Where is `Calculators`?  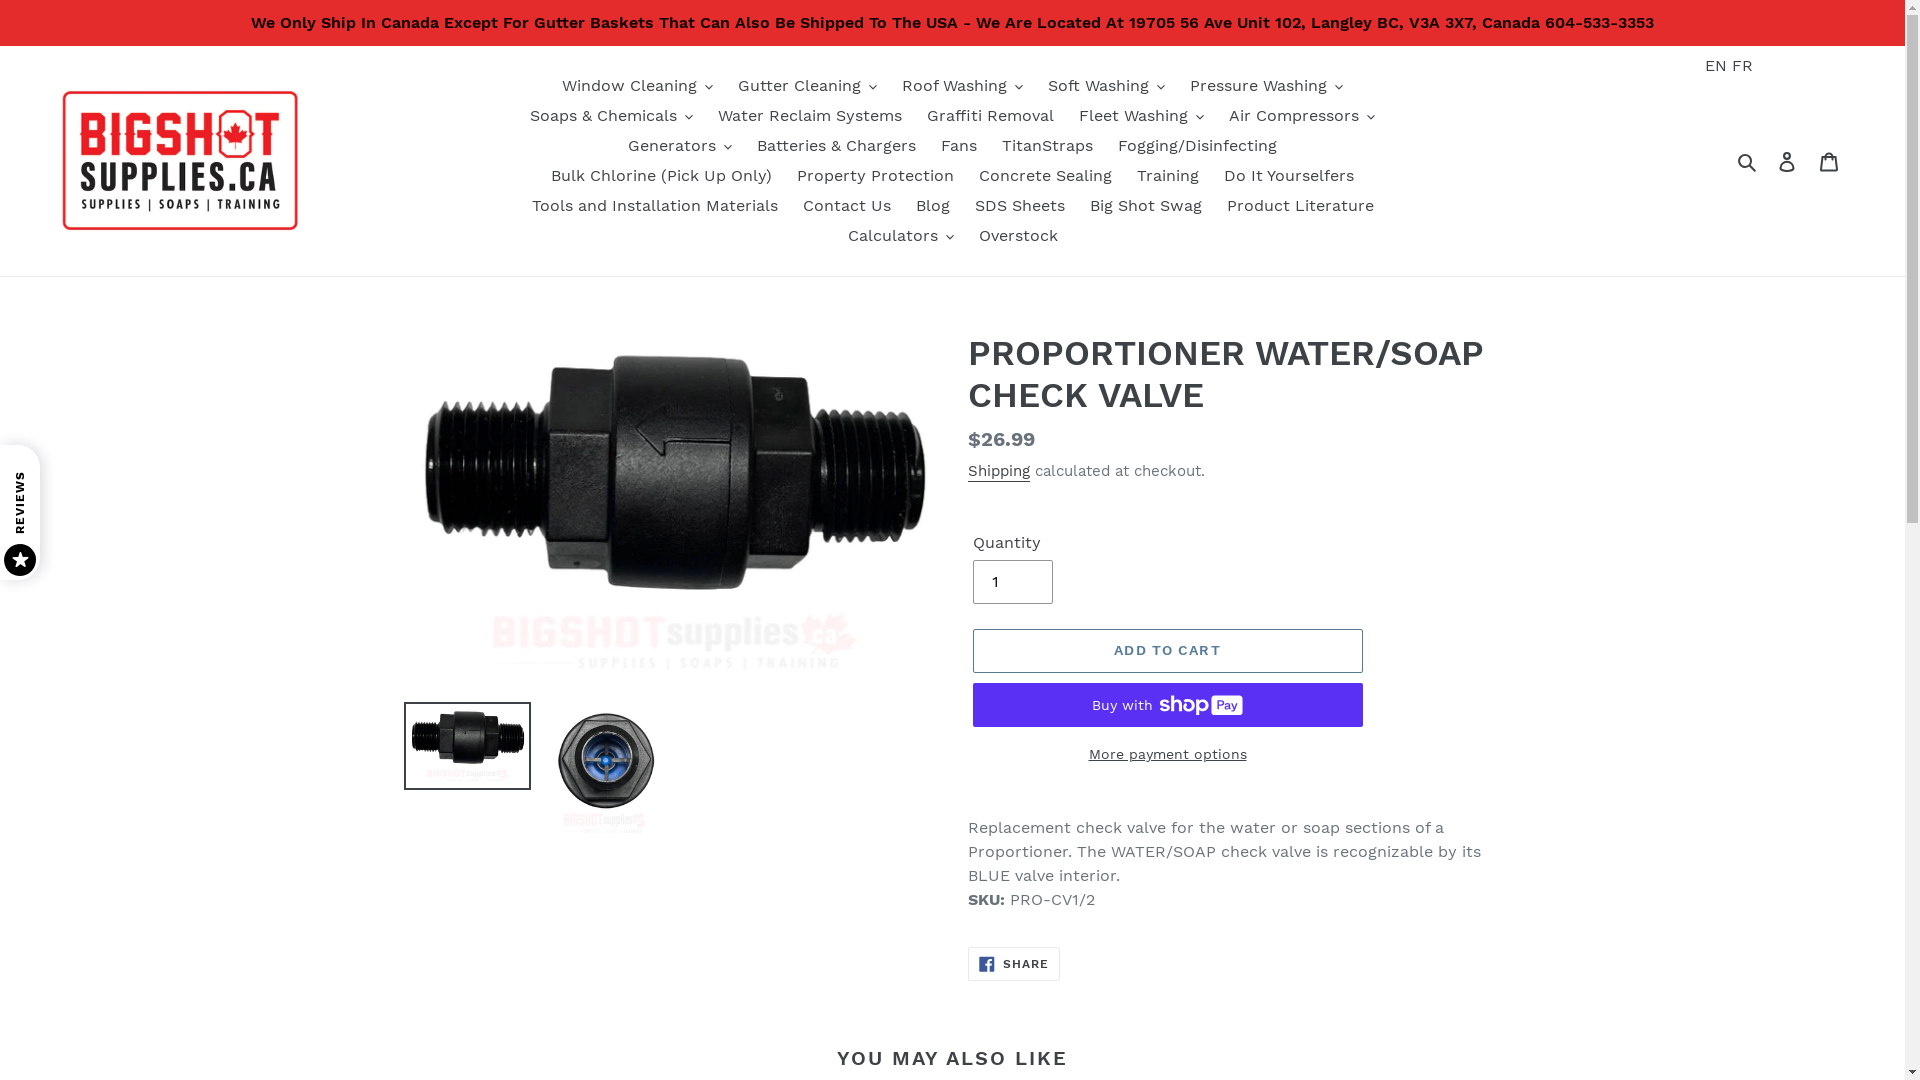 Calculators is located at coordinates (901, 236).